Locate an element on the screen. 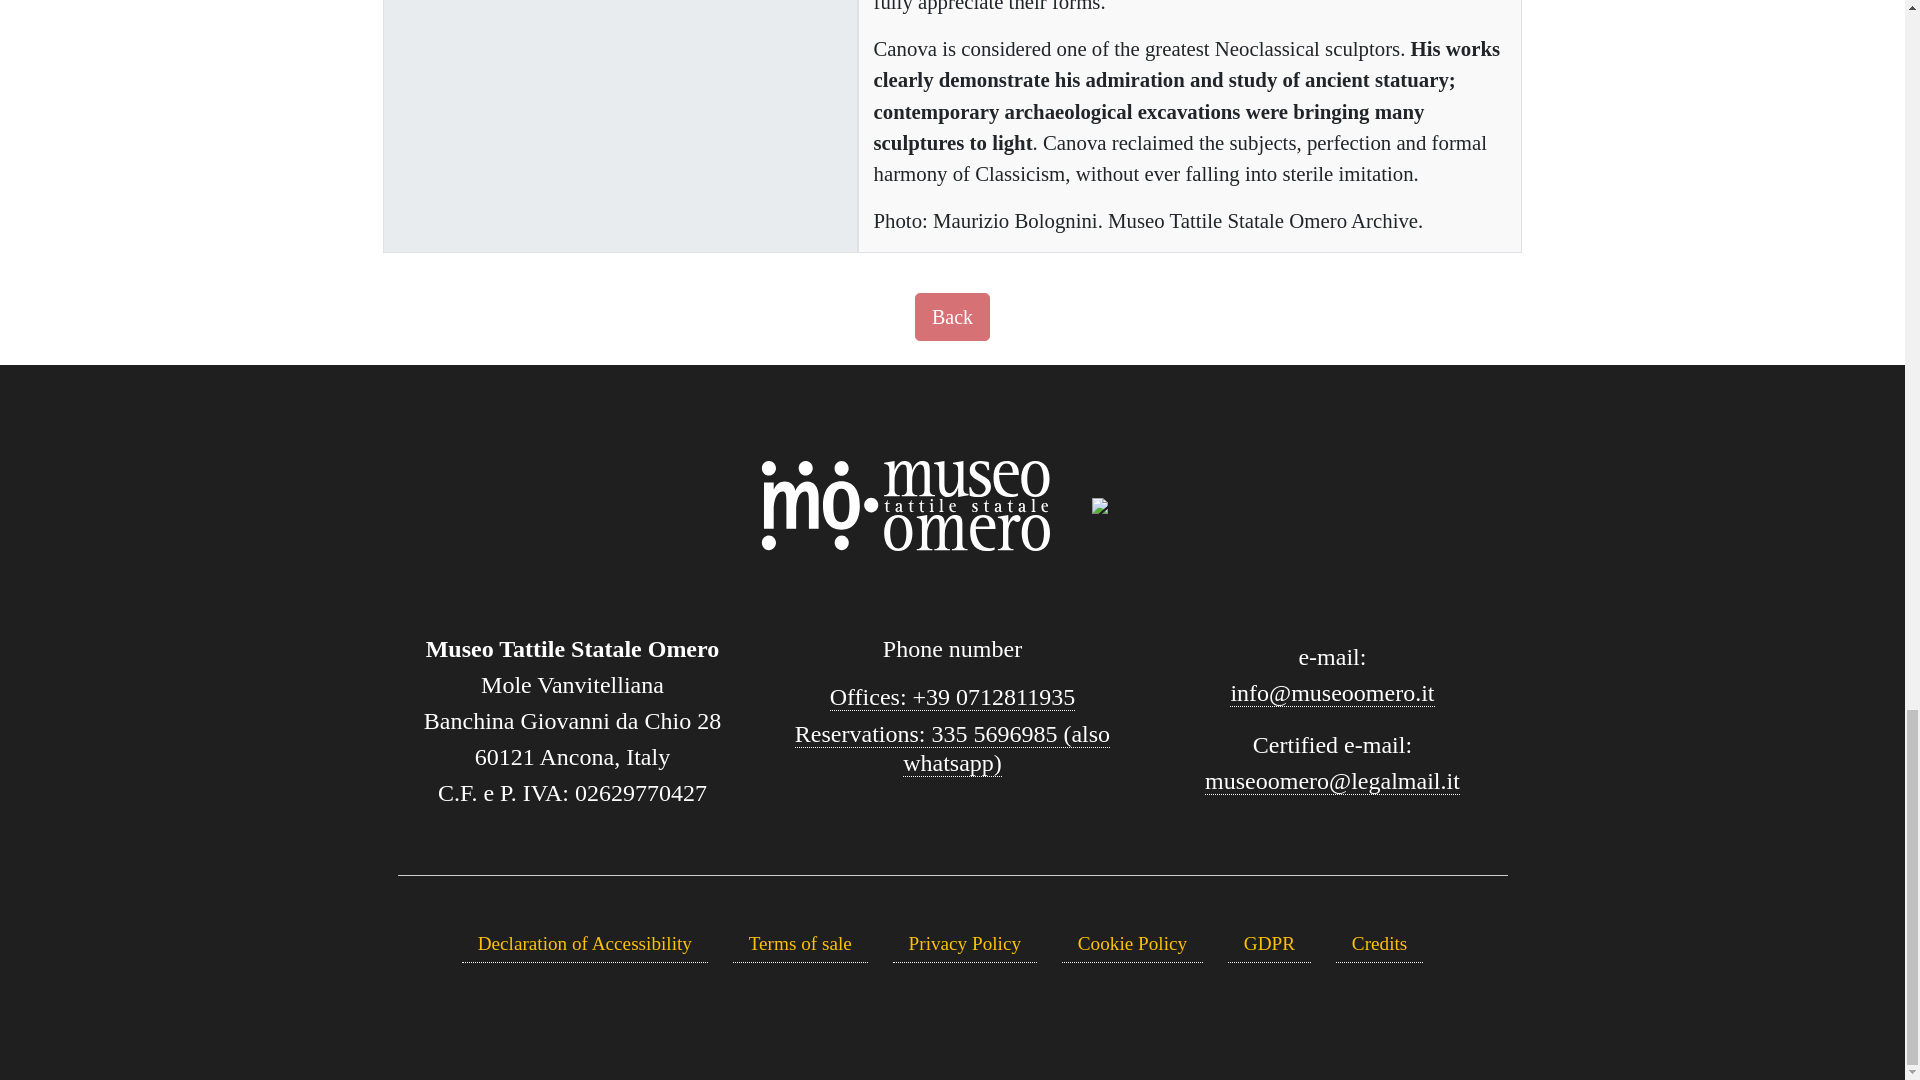  Declaration of Accessibility is located at coordinates (585, 944).